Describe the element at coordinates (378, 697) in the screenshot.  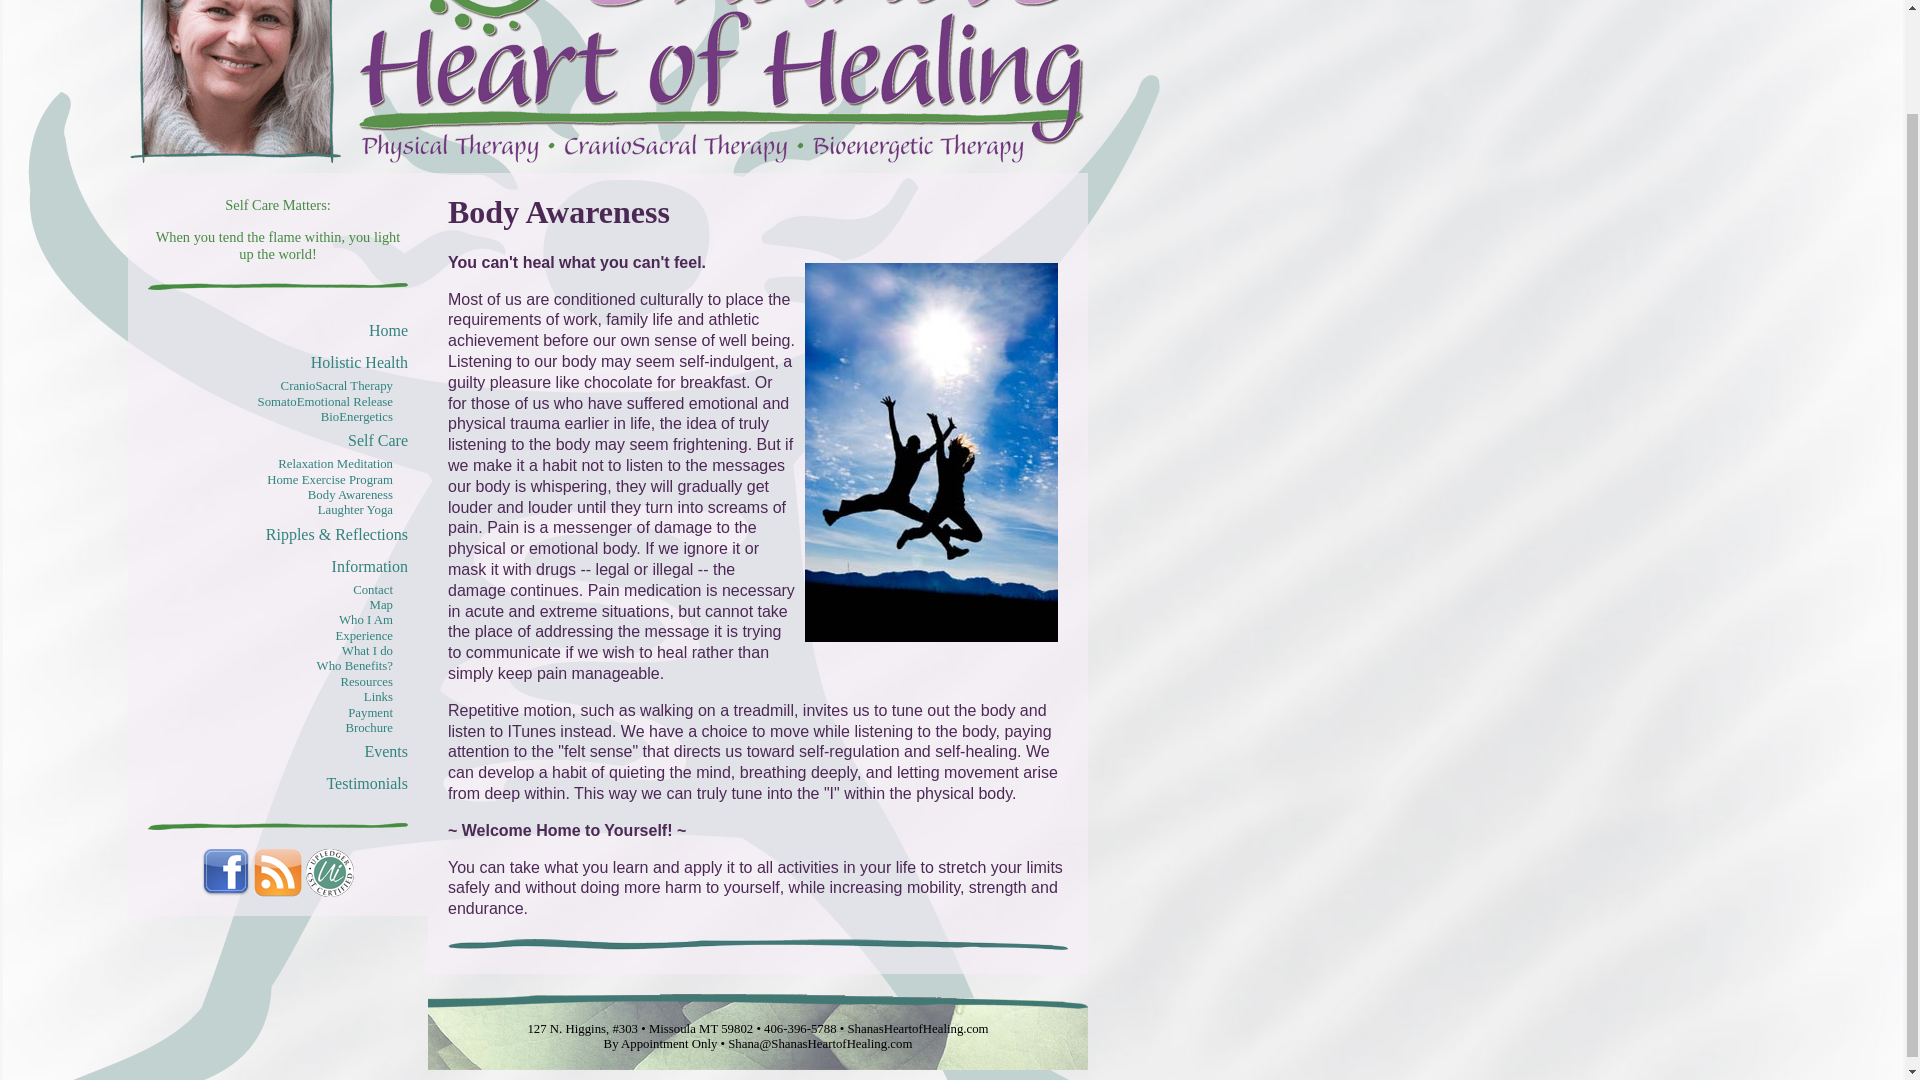
I see `Links` at that location.